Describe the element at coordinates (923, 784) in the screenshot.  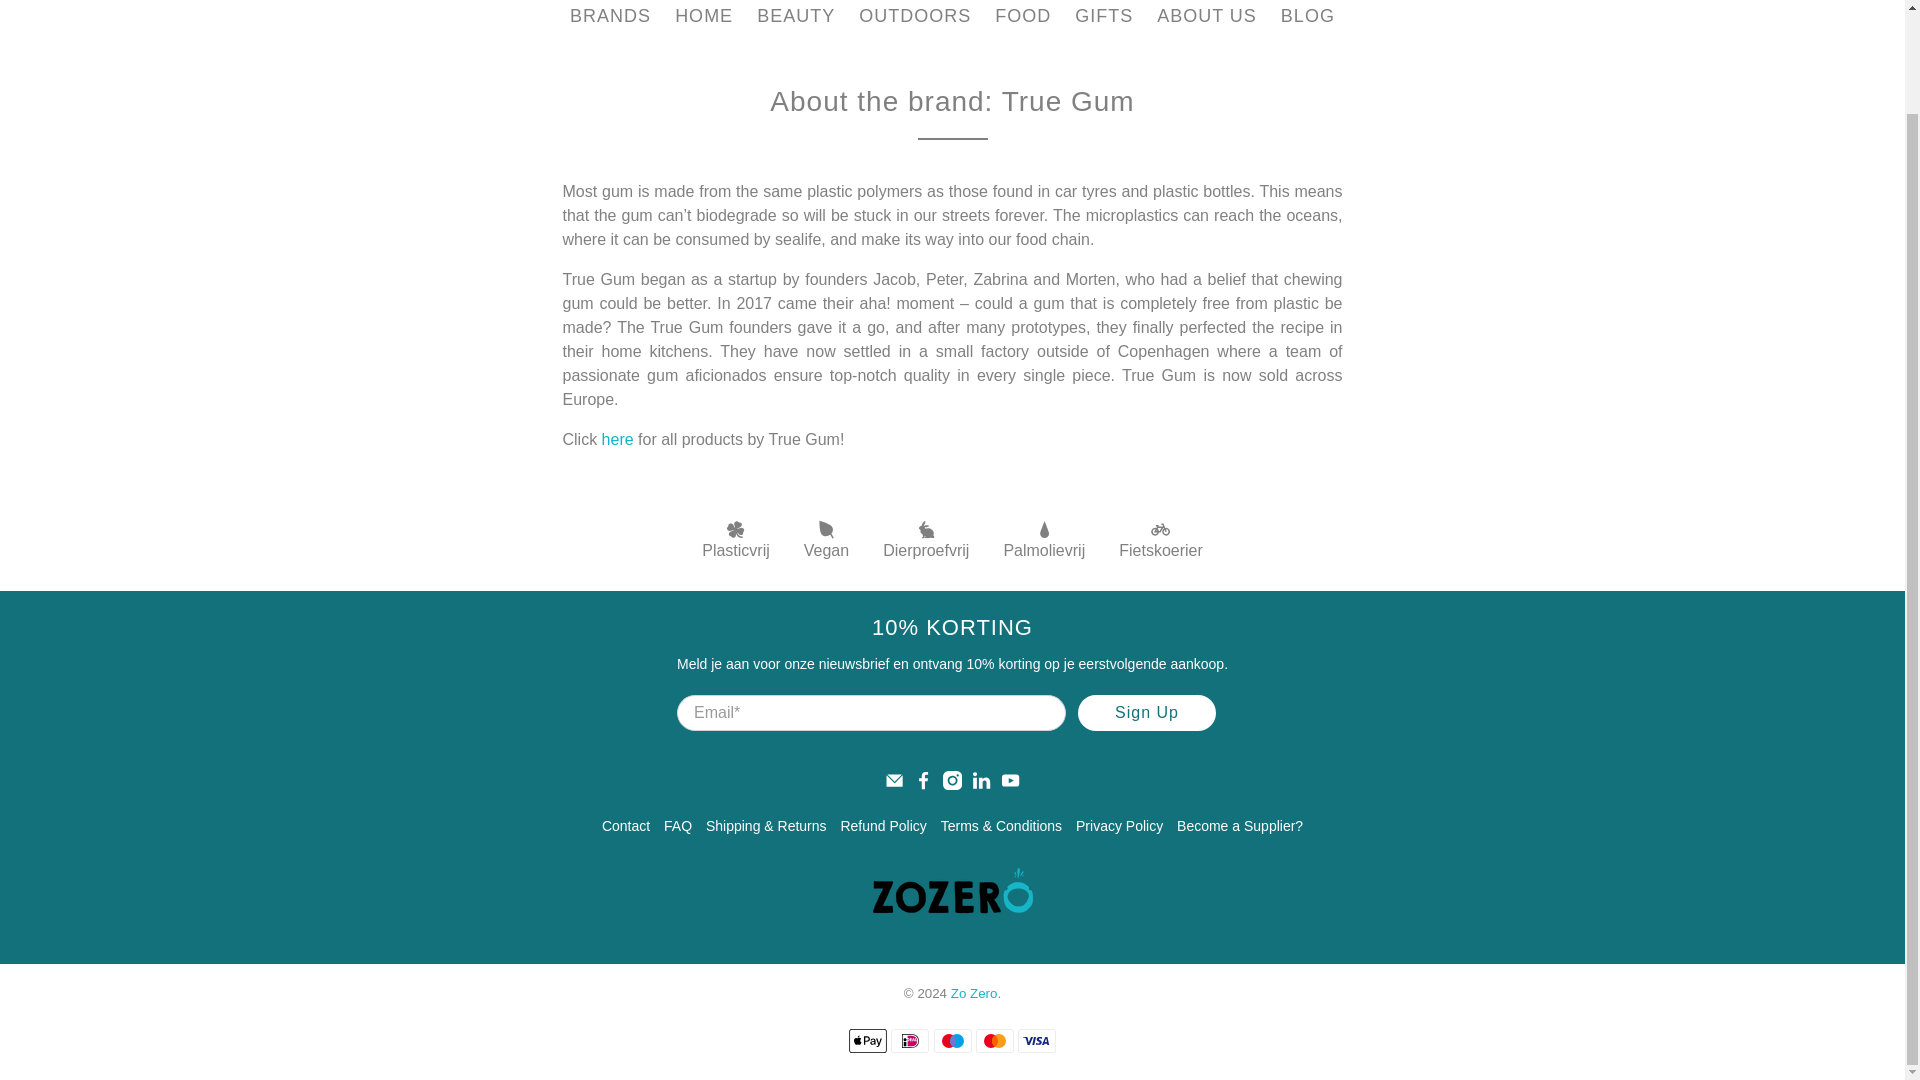
I see `Zo Zero on Facebook` at that location.